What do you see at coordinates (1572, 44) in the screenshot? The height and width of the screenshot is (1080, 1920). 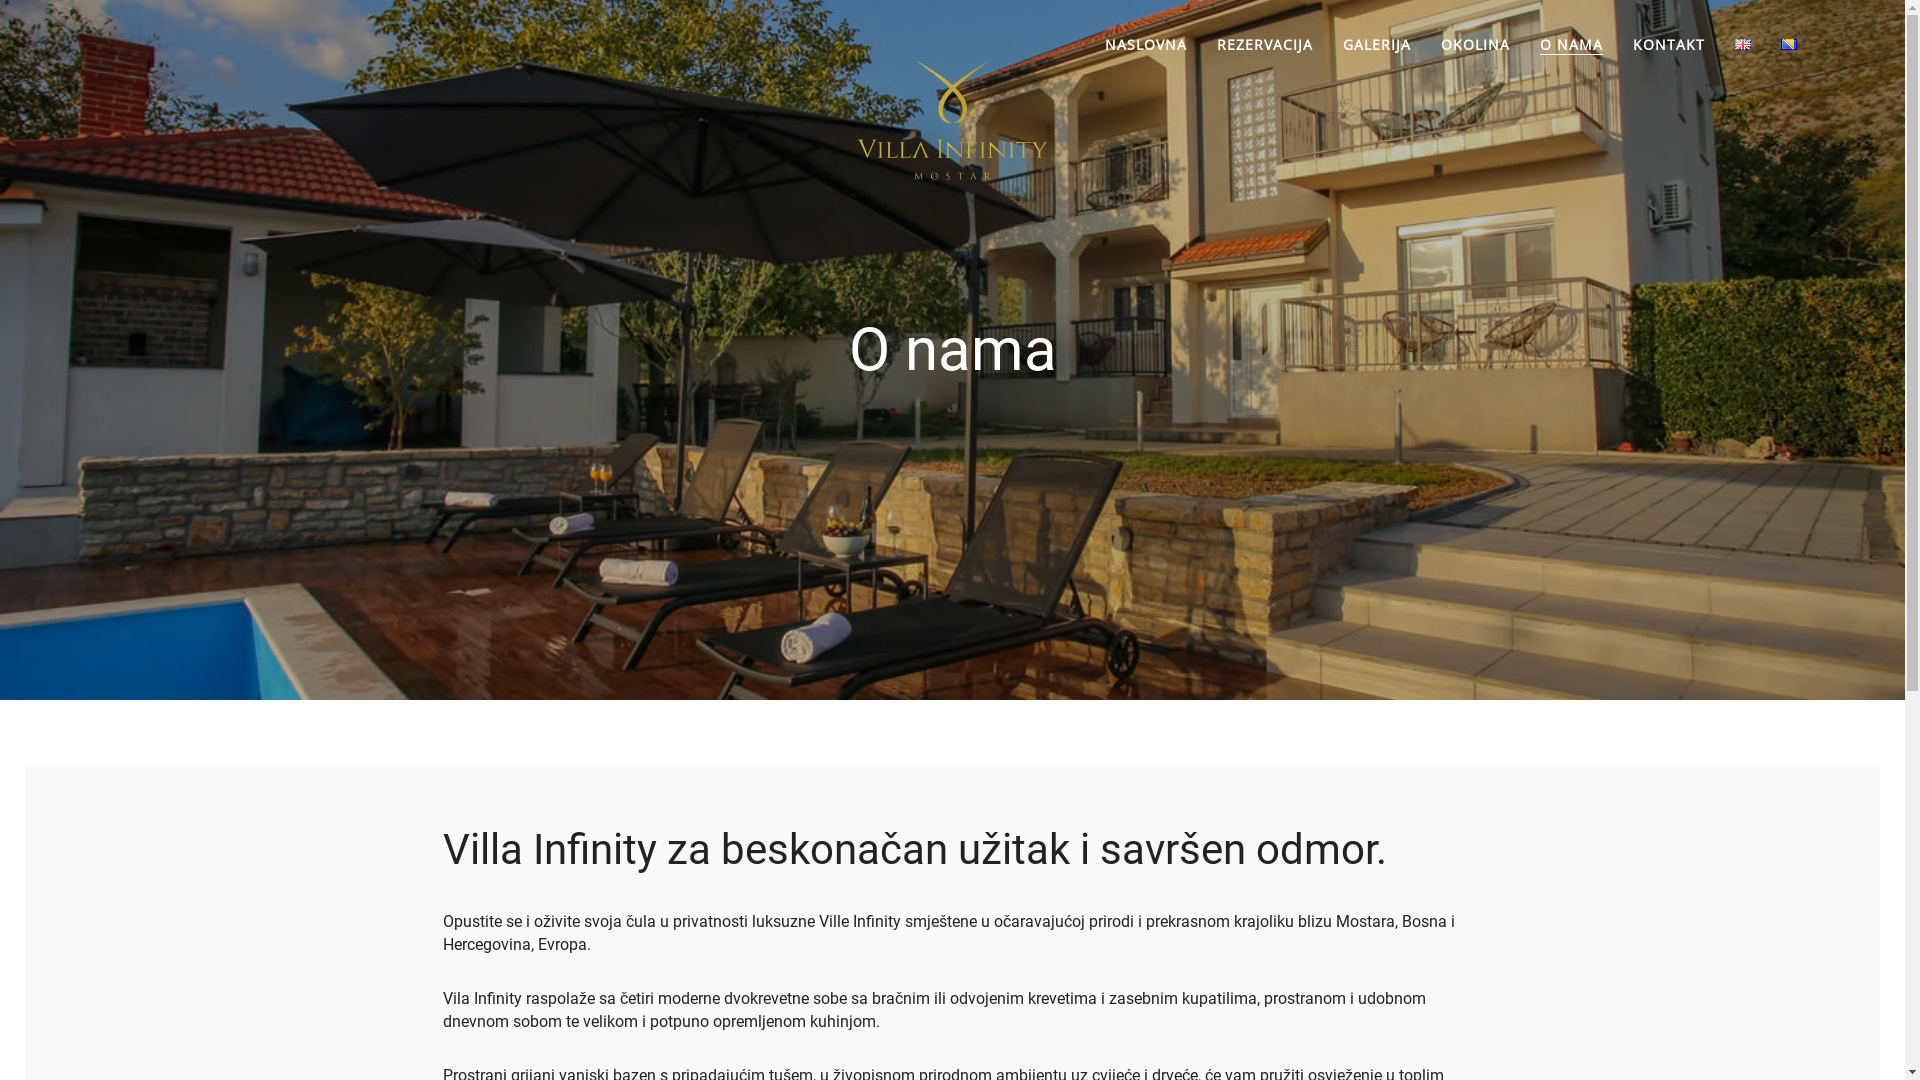 I see `O NAMA` at bounding box center [1572, 44].